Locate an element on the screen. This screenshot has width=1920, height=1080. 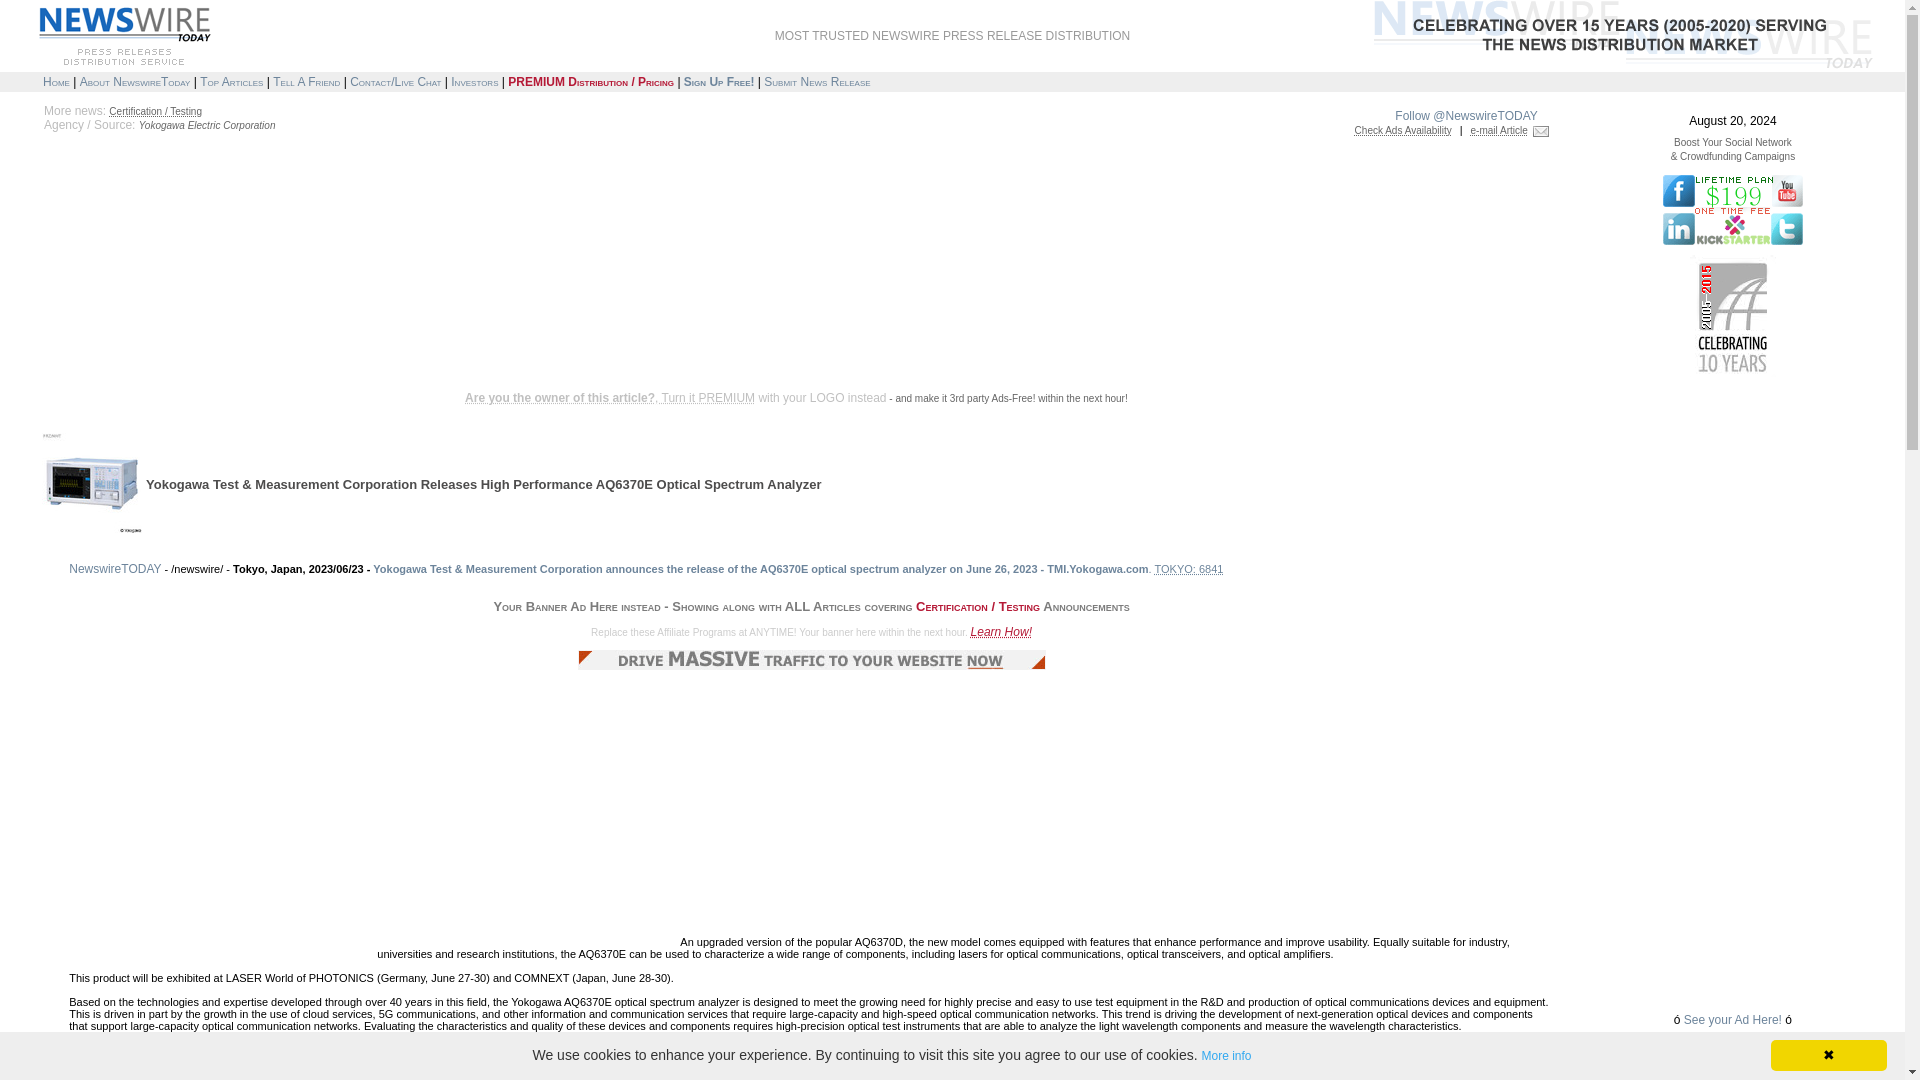
Contact NewswireToday is located at coordinates (395, 81).